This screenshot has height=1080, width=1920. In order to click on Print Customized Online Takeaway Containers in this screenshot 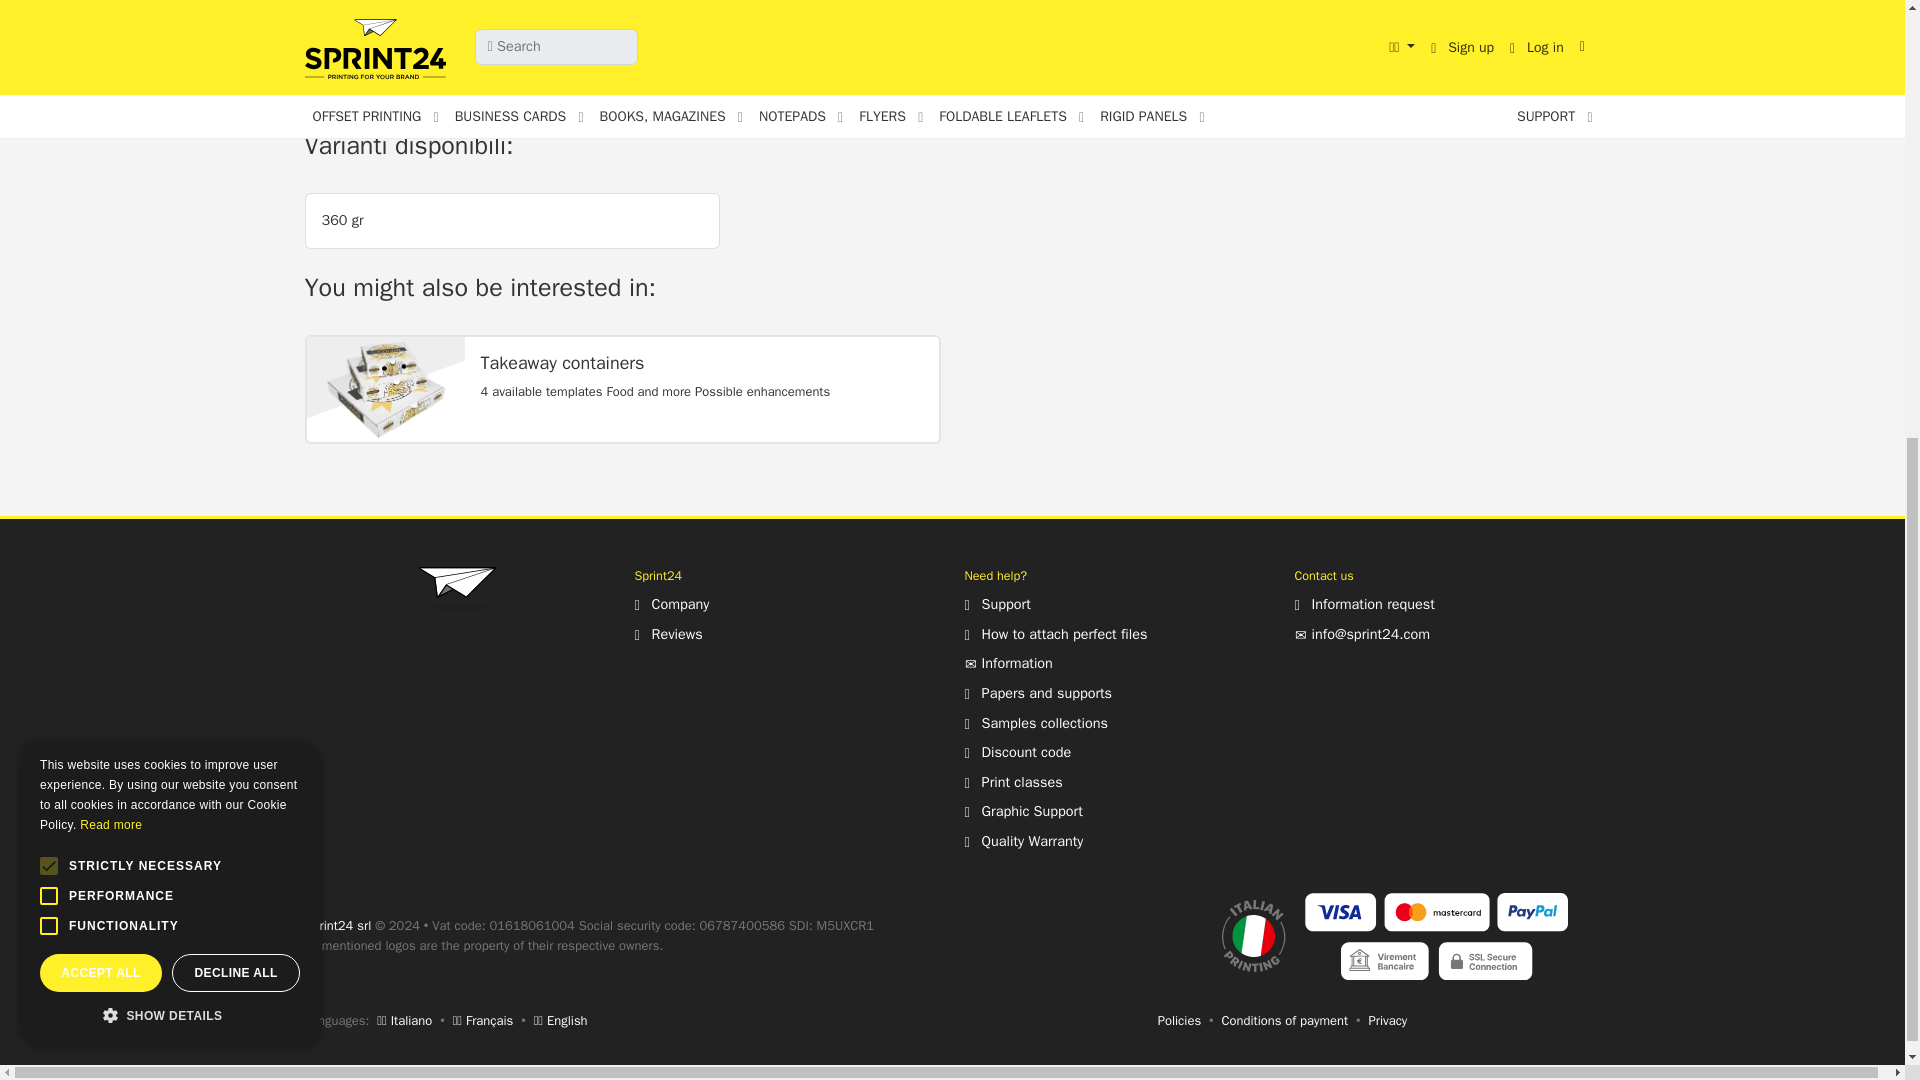, I will do `click(384, 388)`.